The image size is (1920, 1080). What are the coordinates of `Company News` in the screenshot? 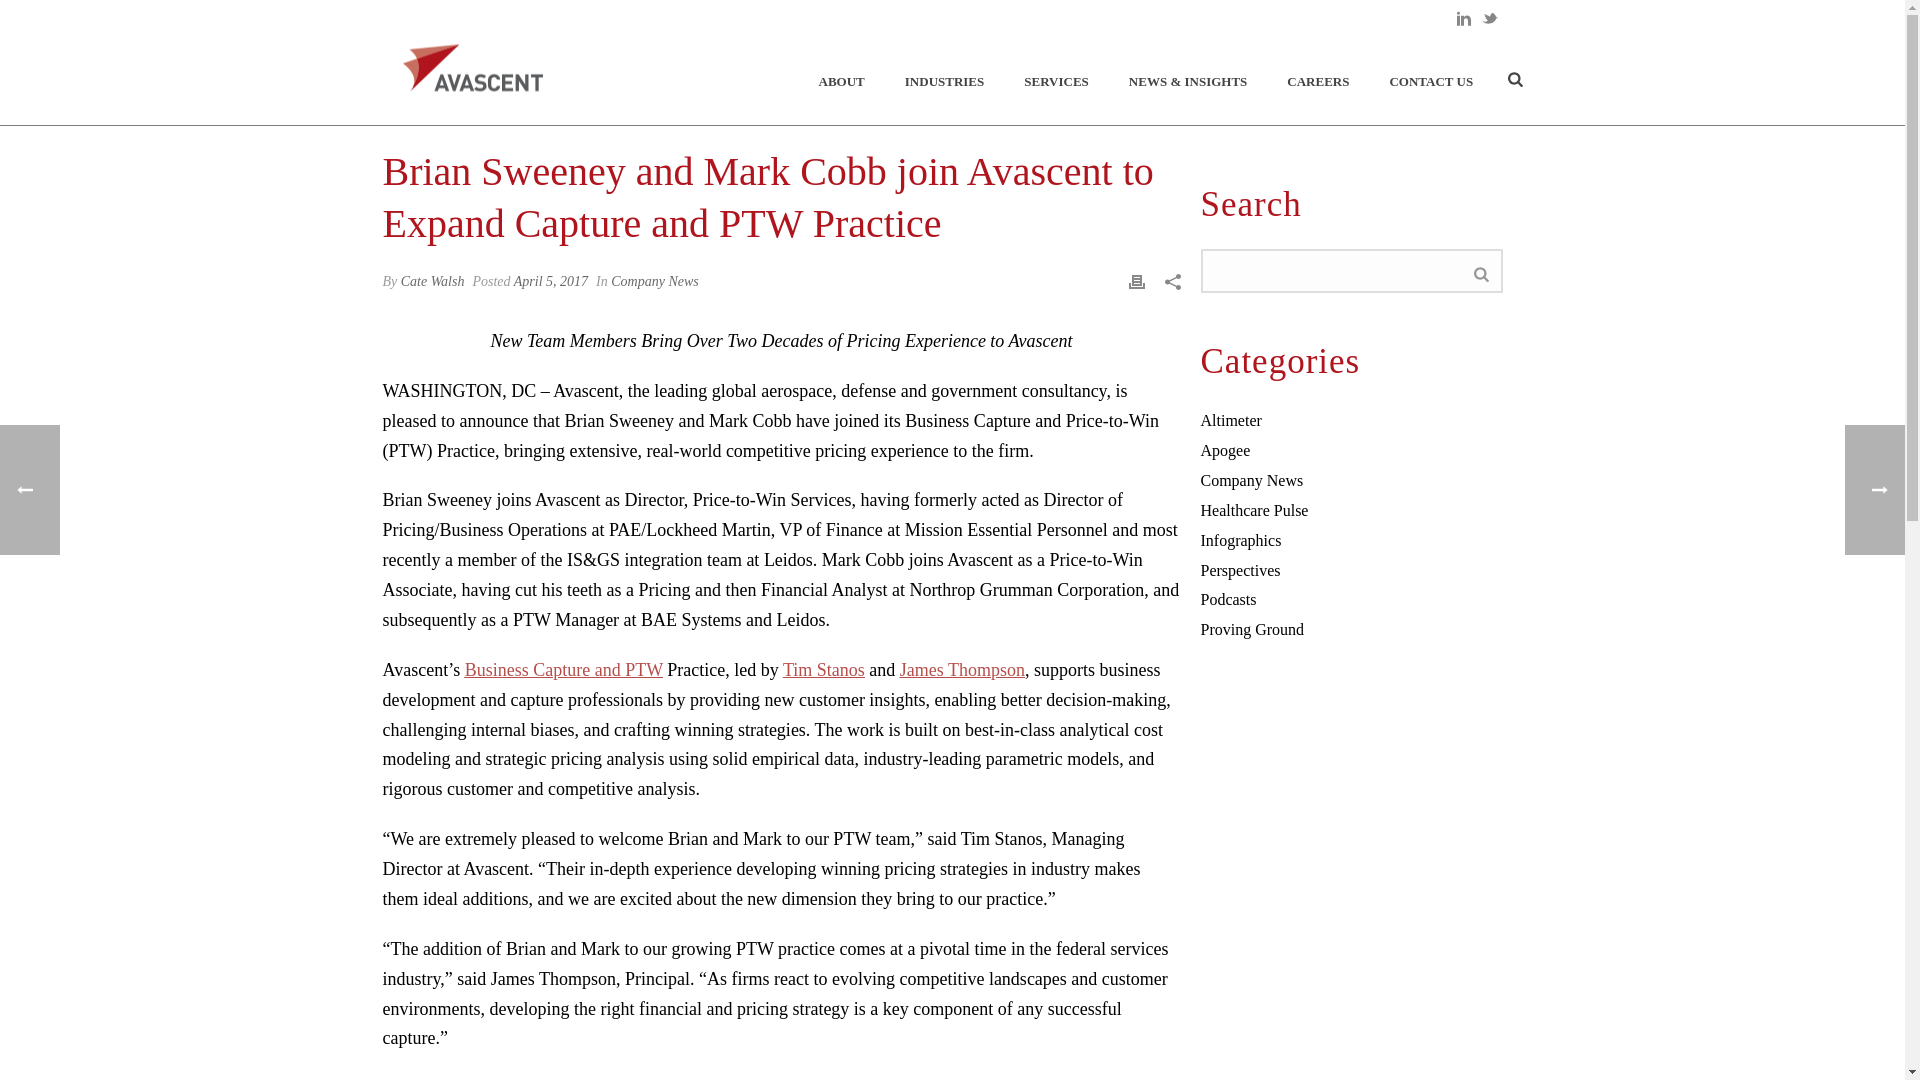 It's located at (1252, 480).